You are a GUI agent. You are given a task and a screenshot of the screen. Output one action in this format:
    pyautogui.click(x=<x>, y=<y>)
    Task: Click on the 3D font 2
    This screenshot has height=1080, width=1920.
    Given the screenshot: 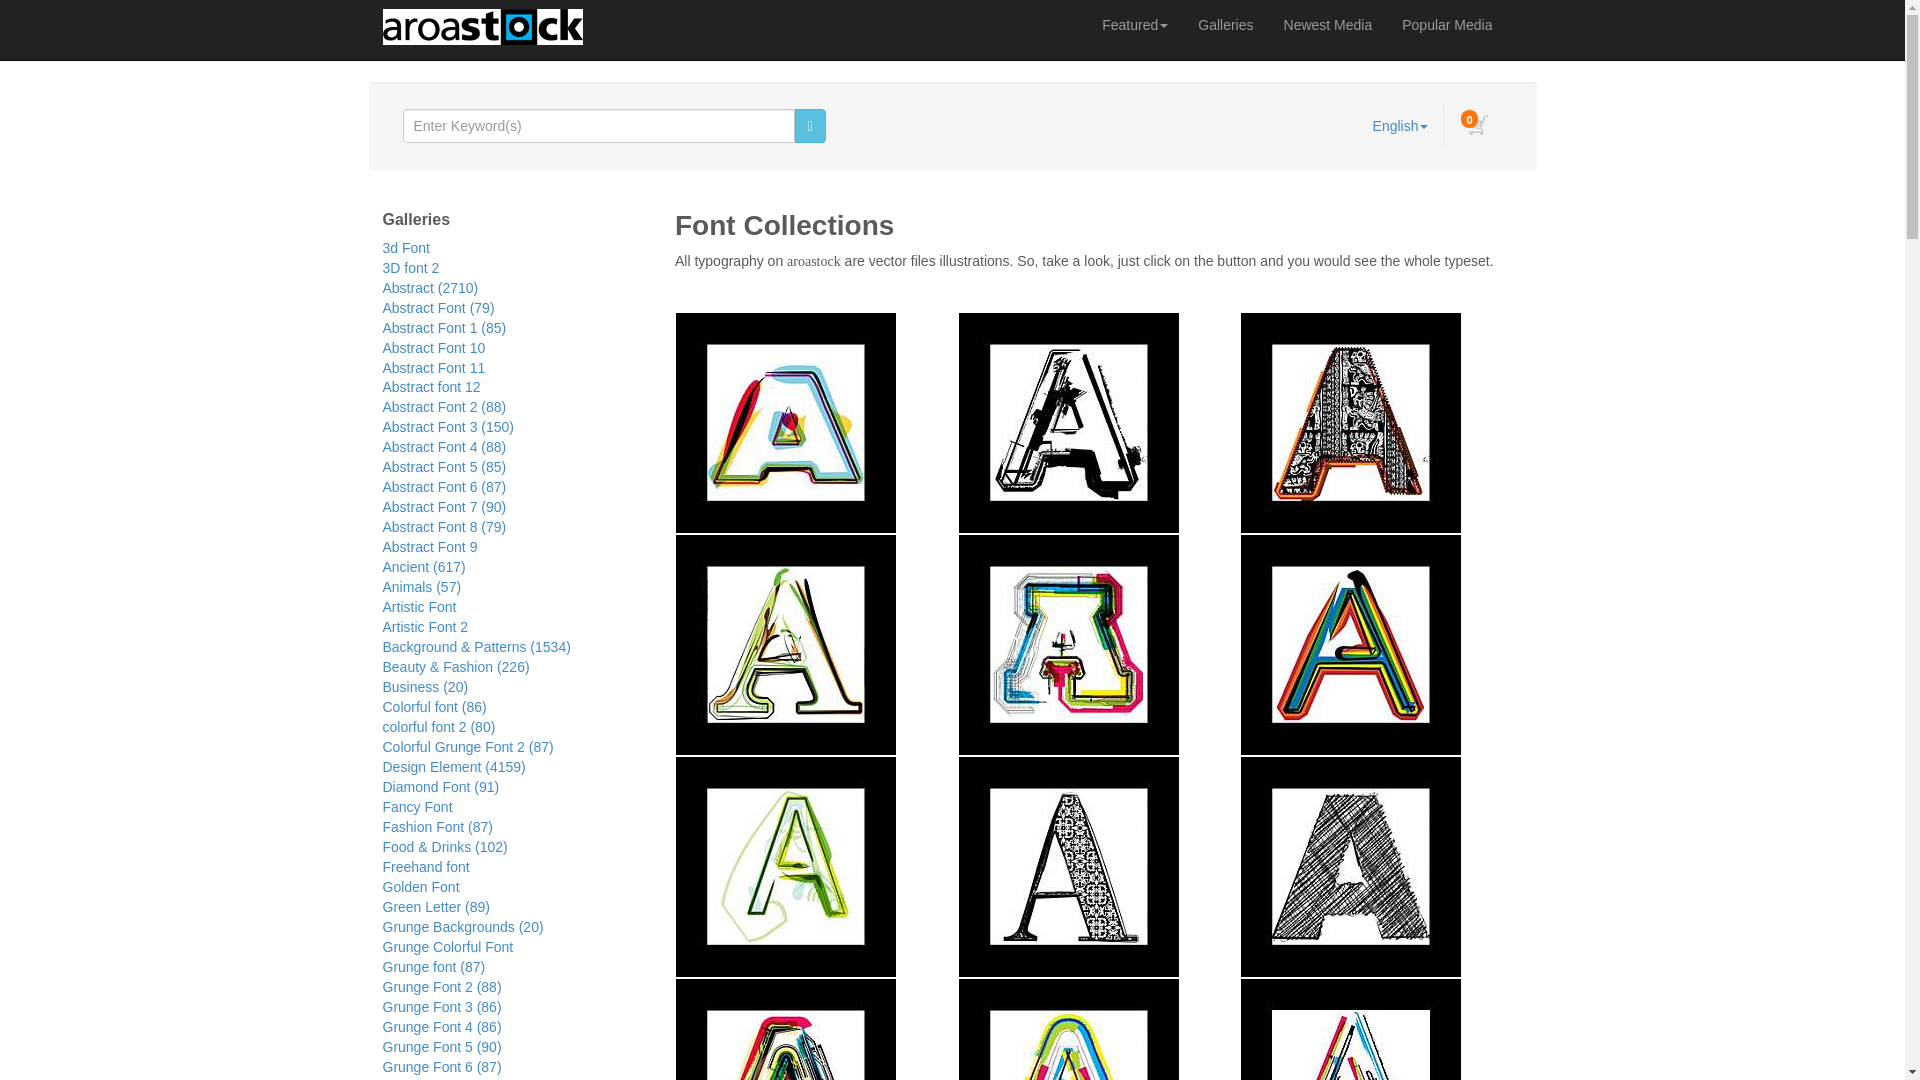 What is the action you would take?
    pyautogui.click(x=410, y=268)
    